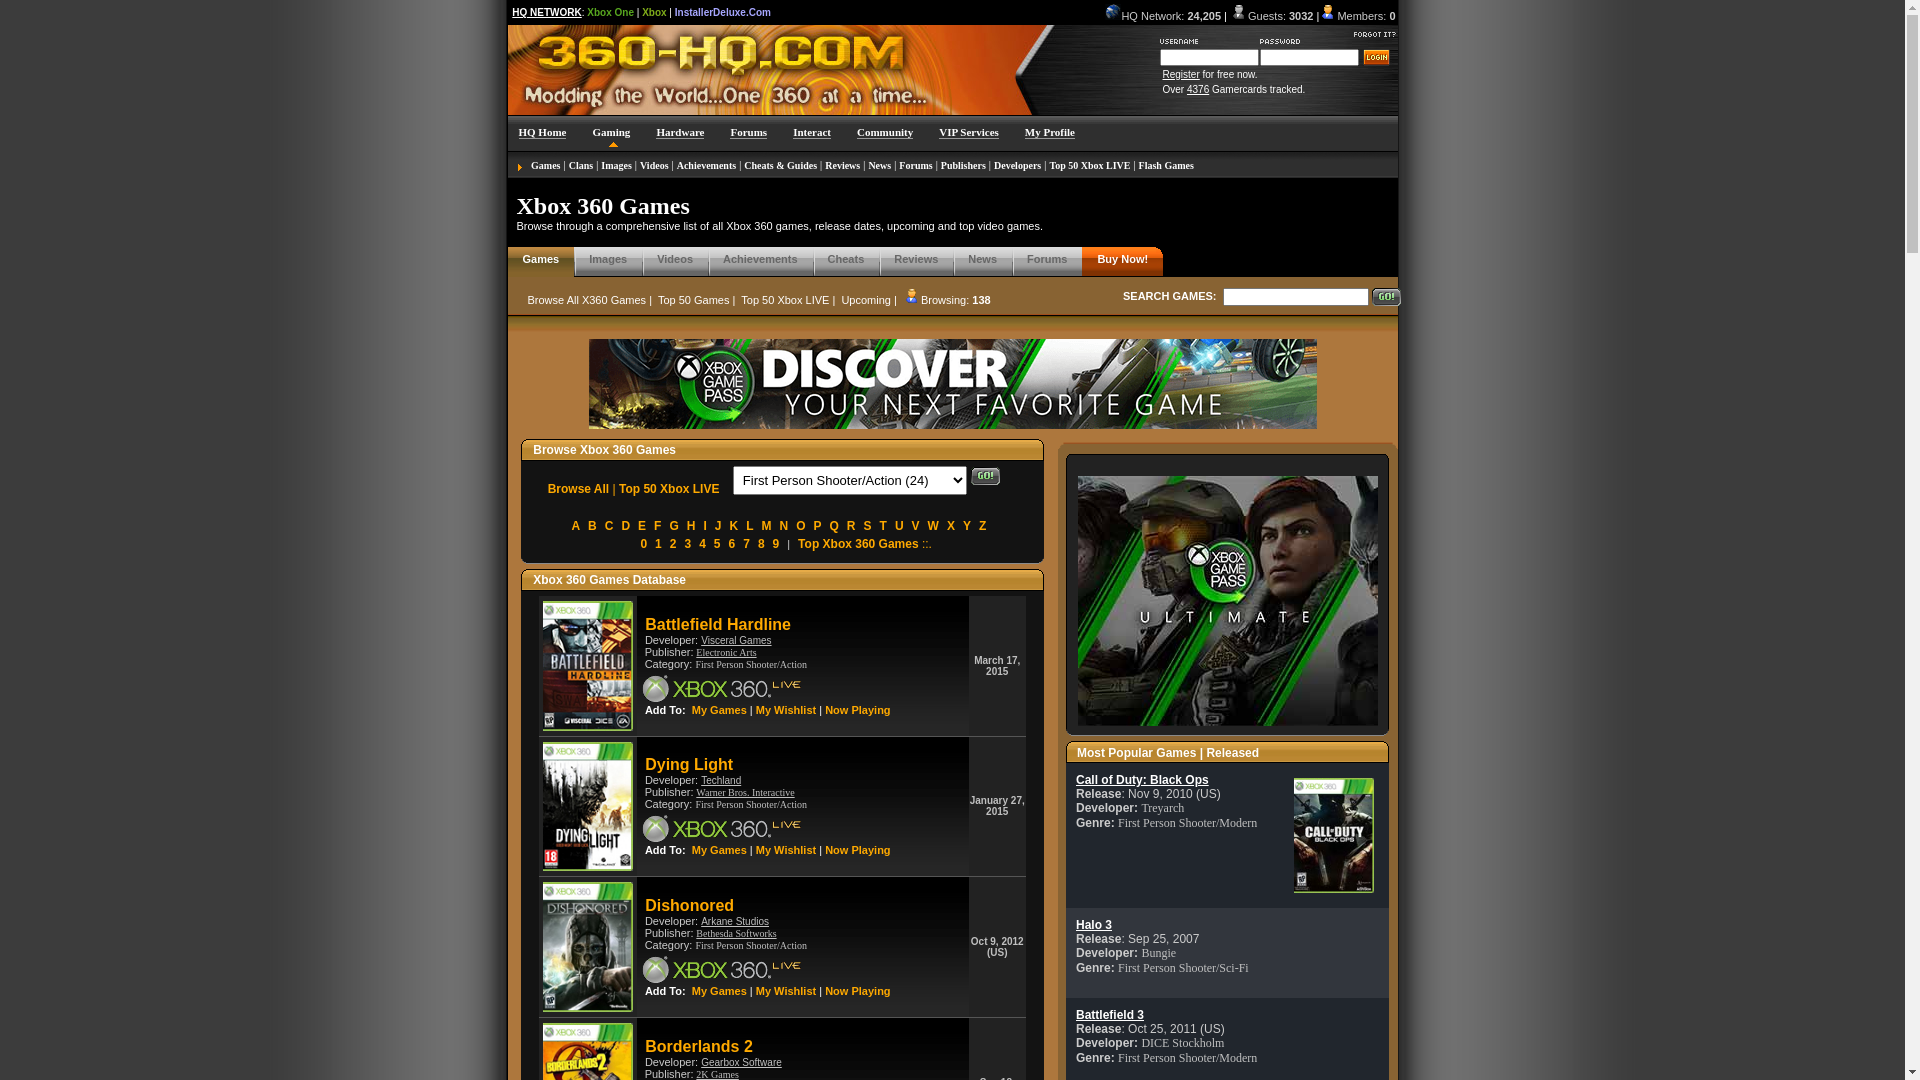  What do you see at coordinates (608, 259) in the screenshot?
I see `Images` at bounding box center [608, 259].